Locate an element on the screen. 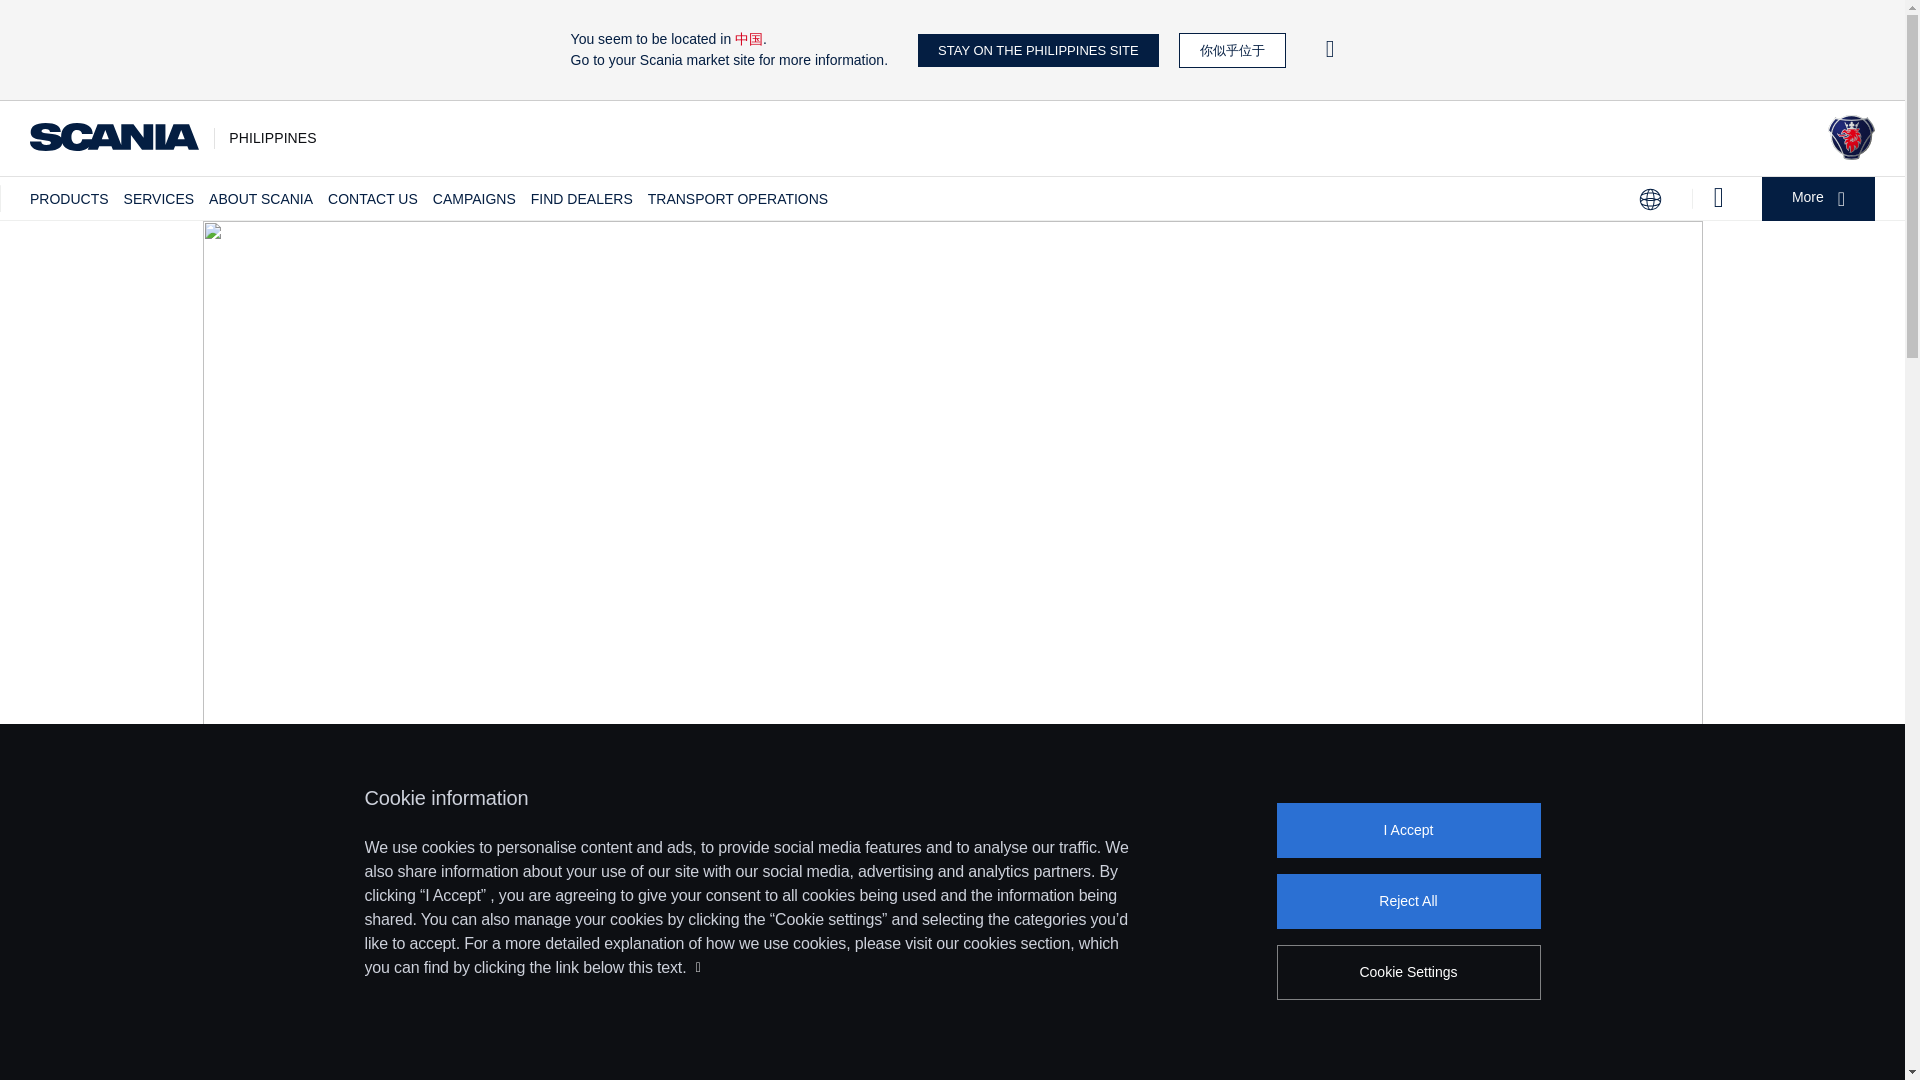  Country selector is located at coordinates (1650, 199).